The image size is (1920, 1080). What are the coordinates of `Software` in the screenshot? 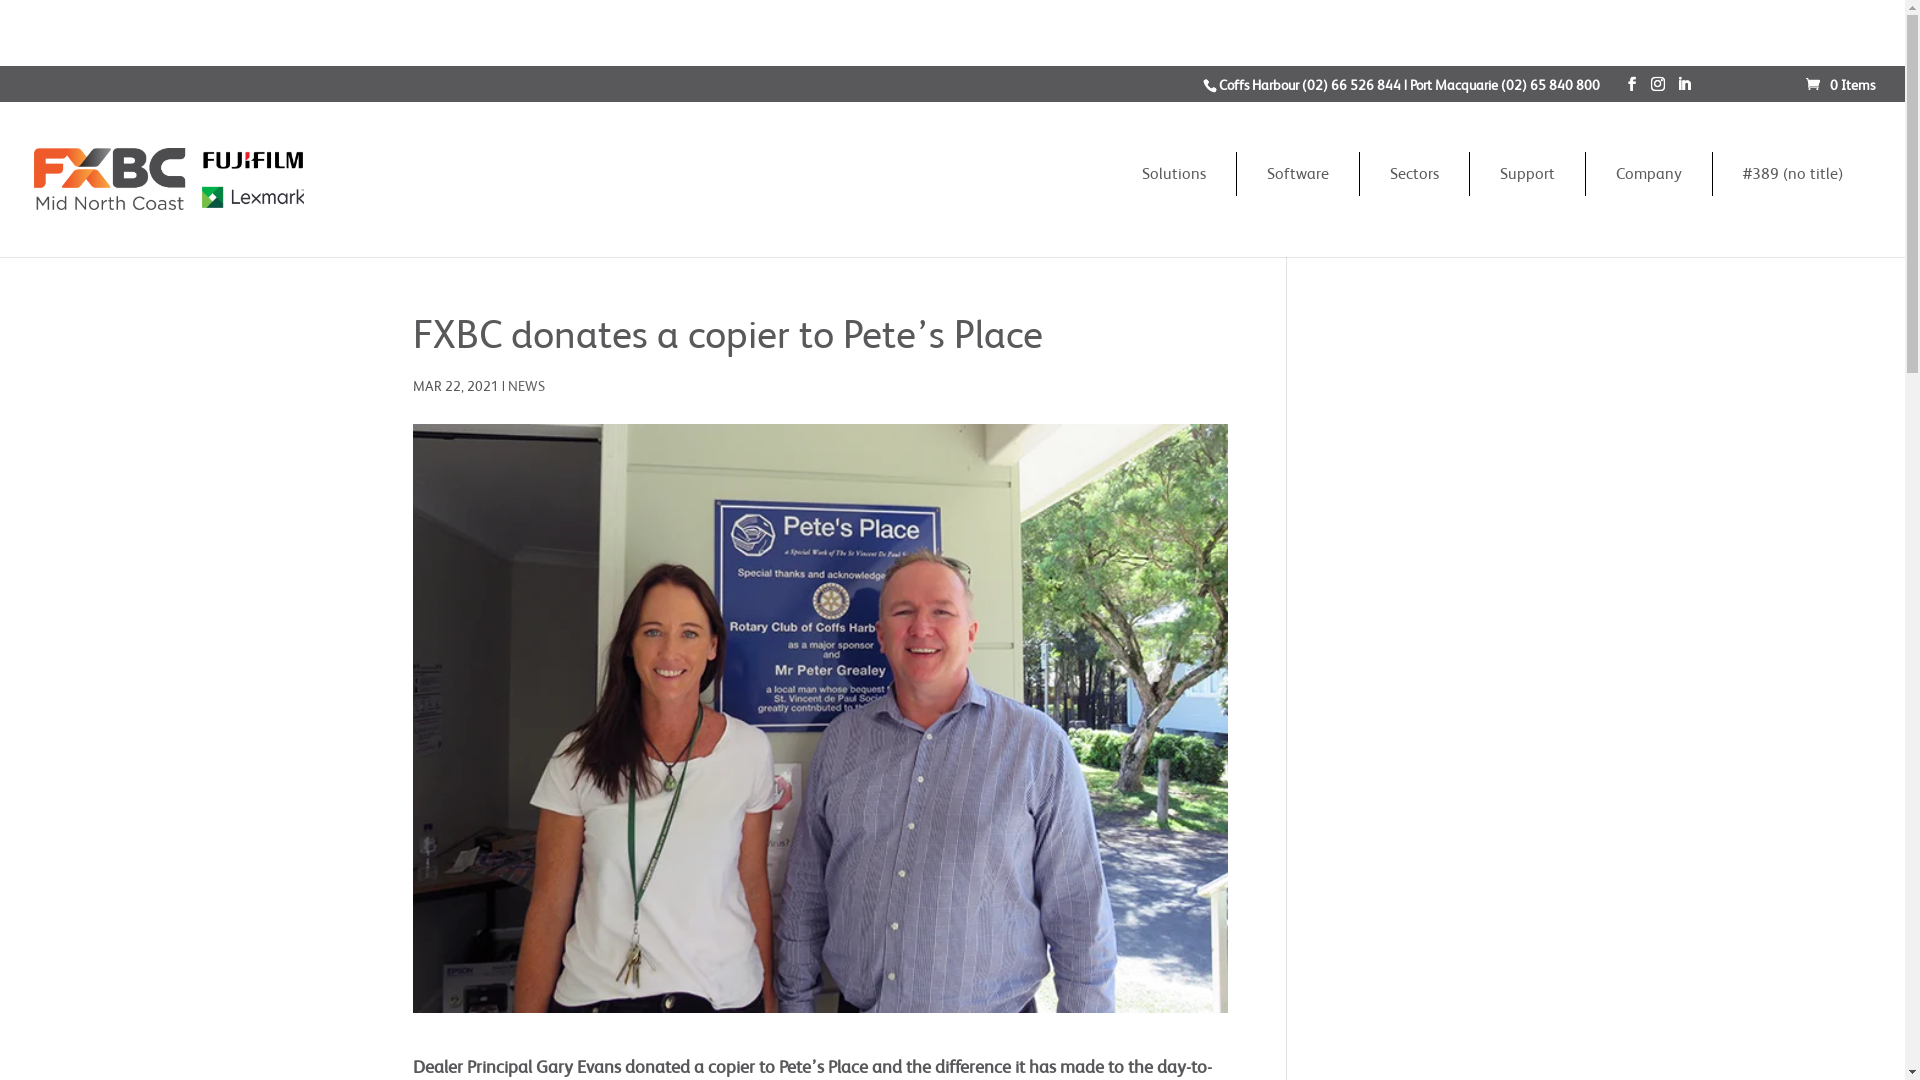 It's located at (1298, 174).